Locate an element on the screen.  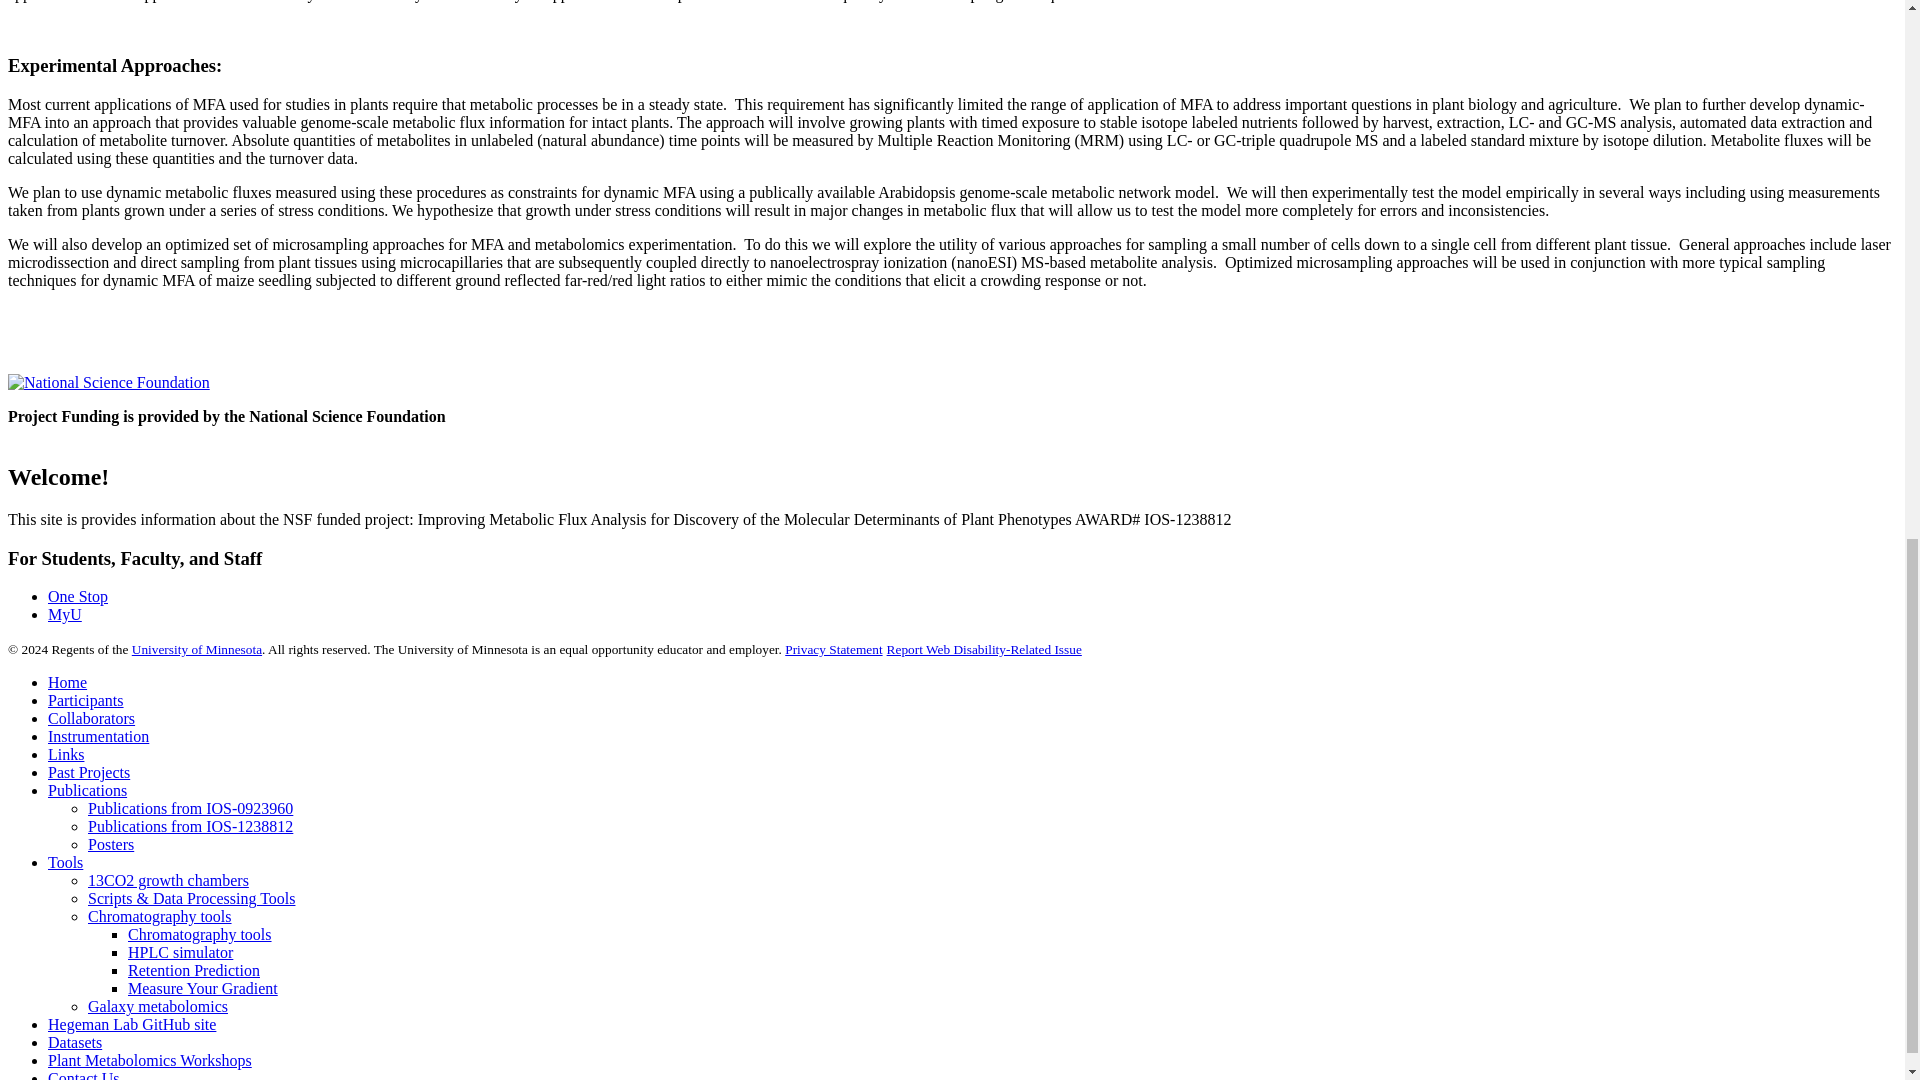
Privacy Statement is located at coordinates (833, 648).